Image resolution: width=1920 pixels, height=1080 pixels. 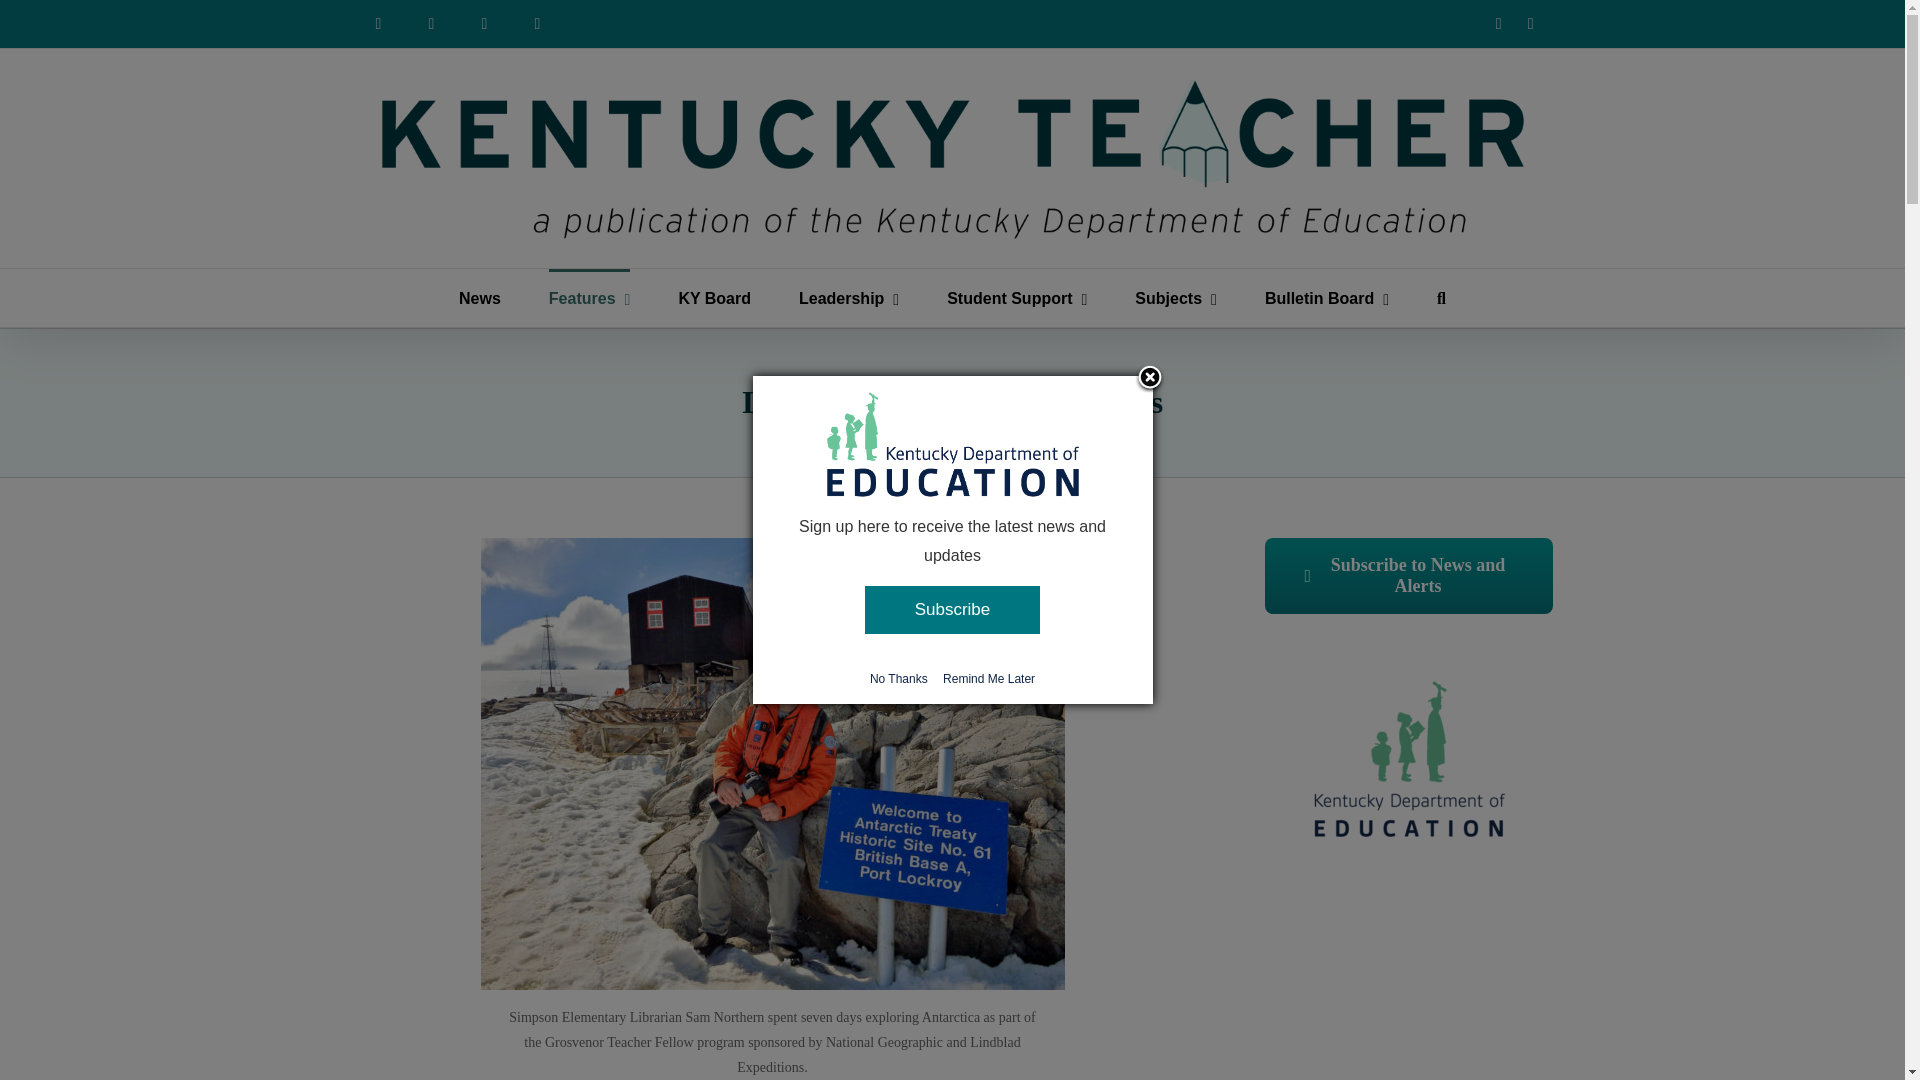 What do you see at coordinates (1016, 298) in the screenshot?
I see `Student Support` at bounding box center [1016, 298].